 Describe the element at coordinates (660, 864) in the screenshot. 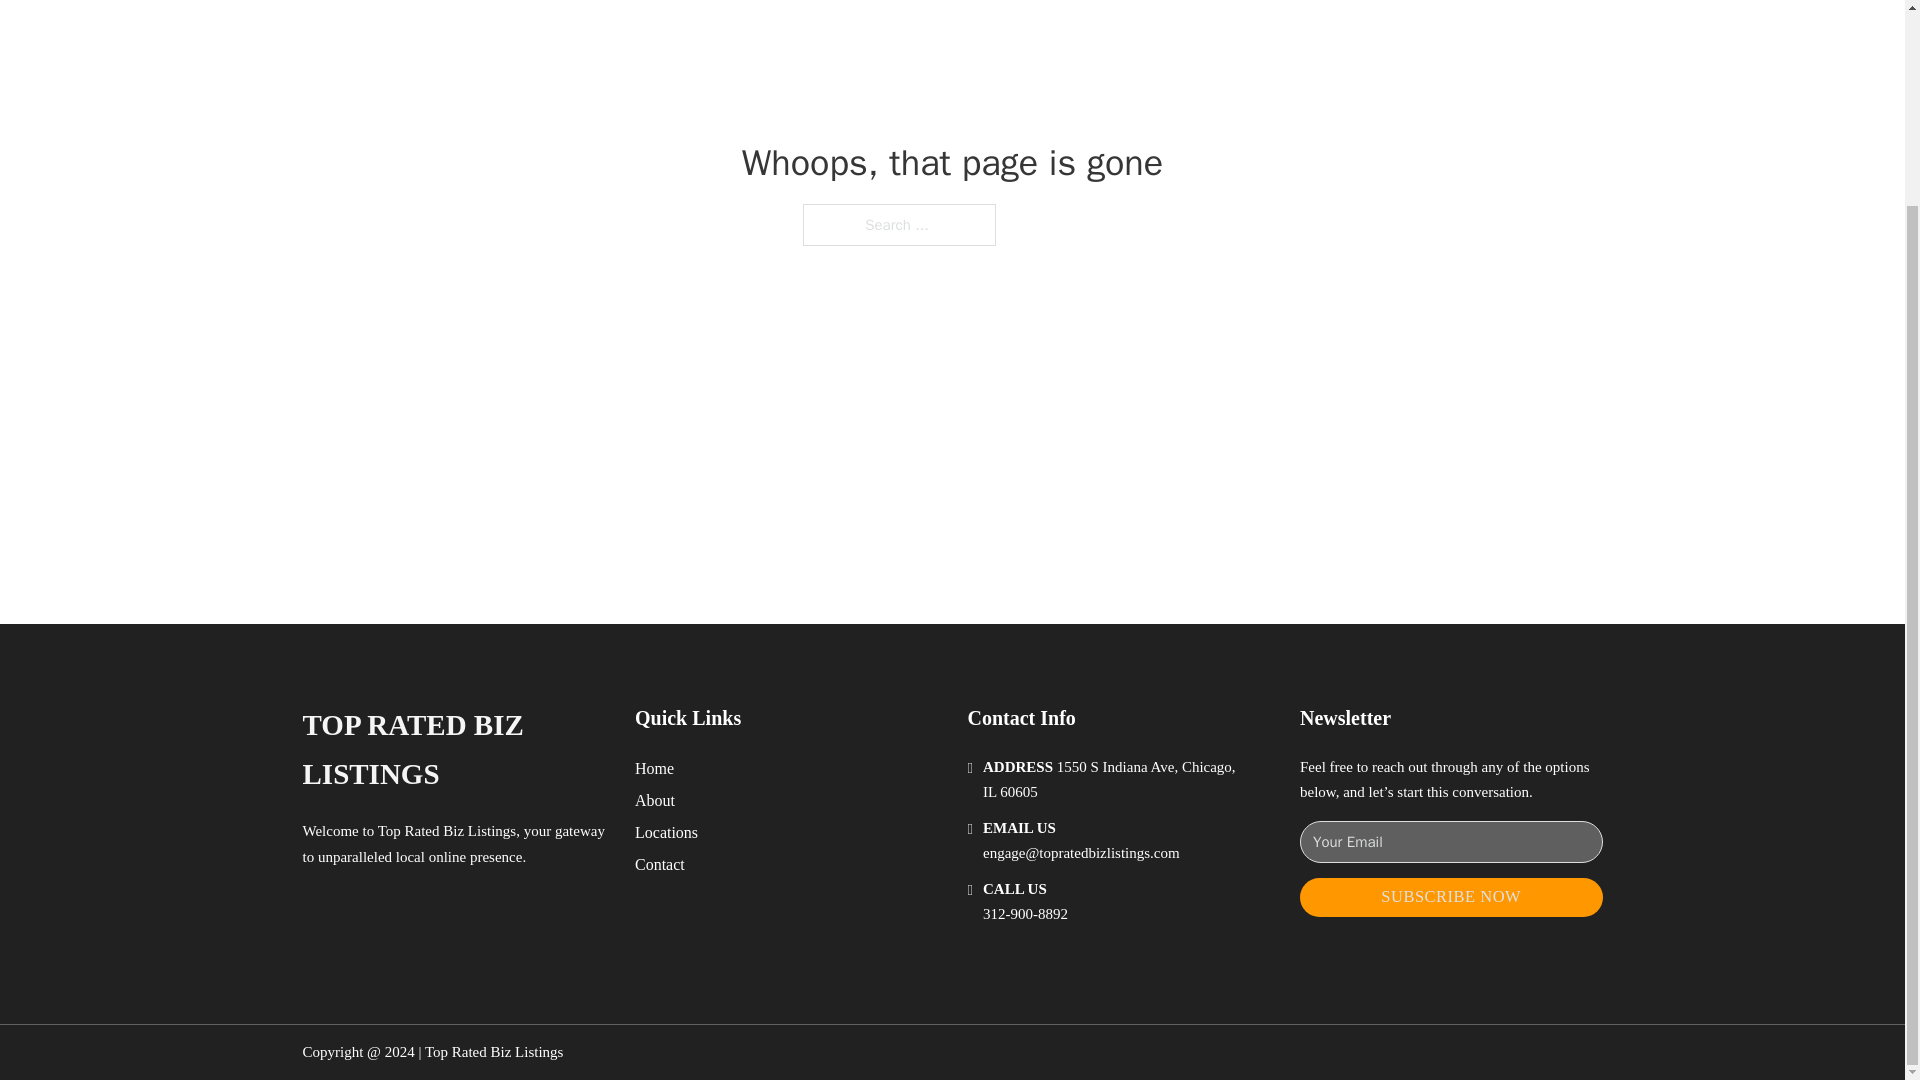

I see `Contact` at that location.